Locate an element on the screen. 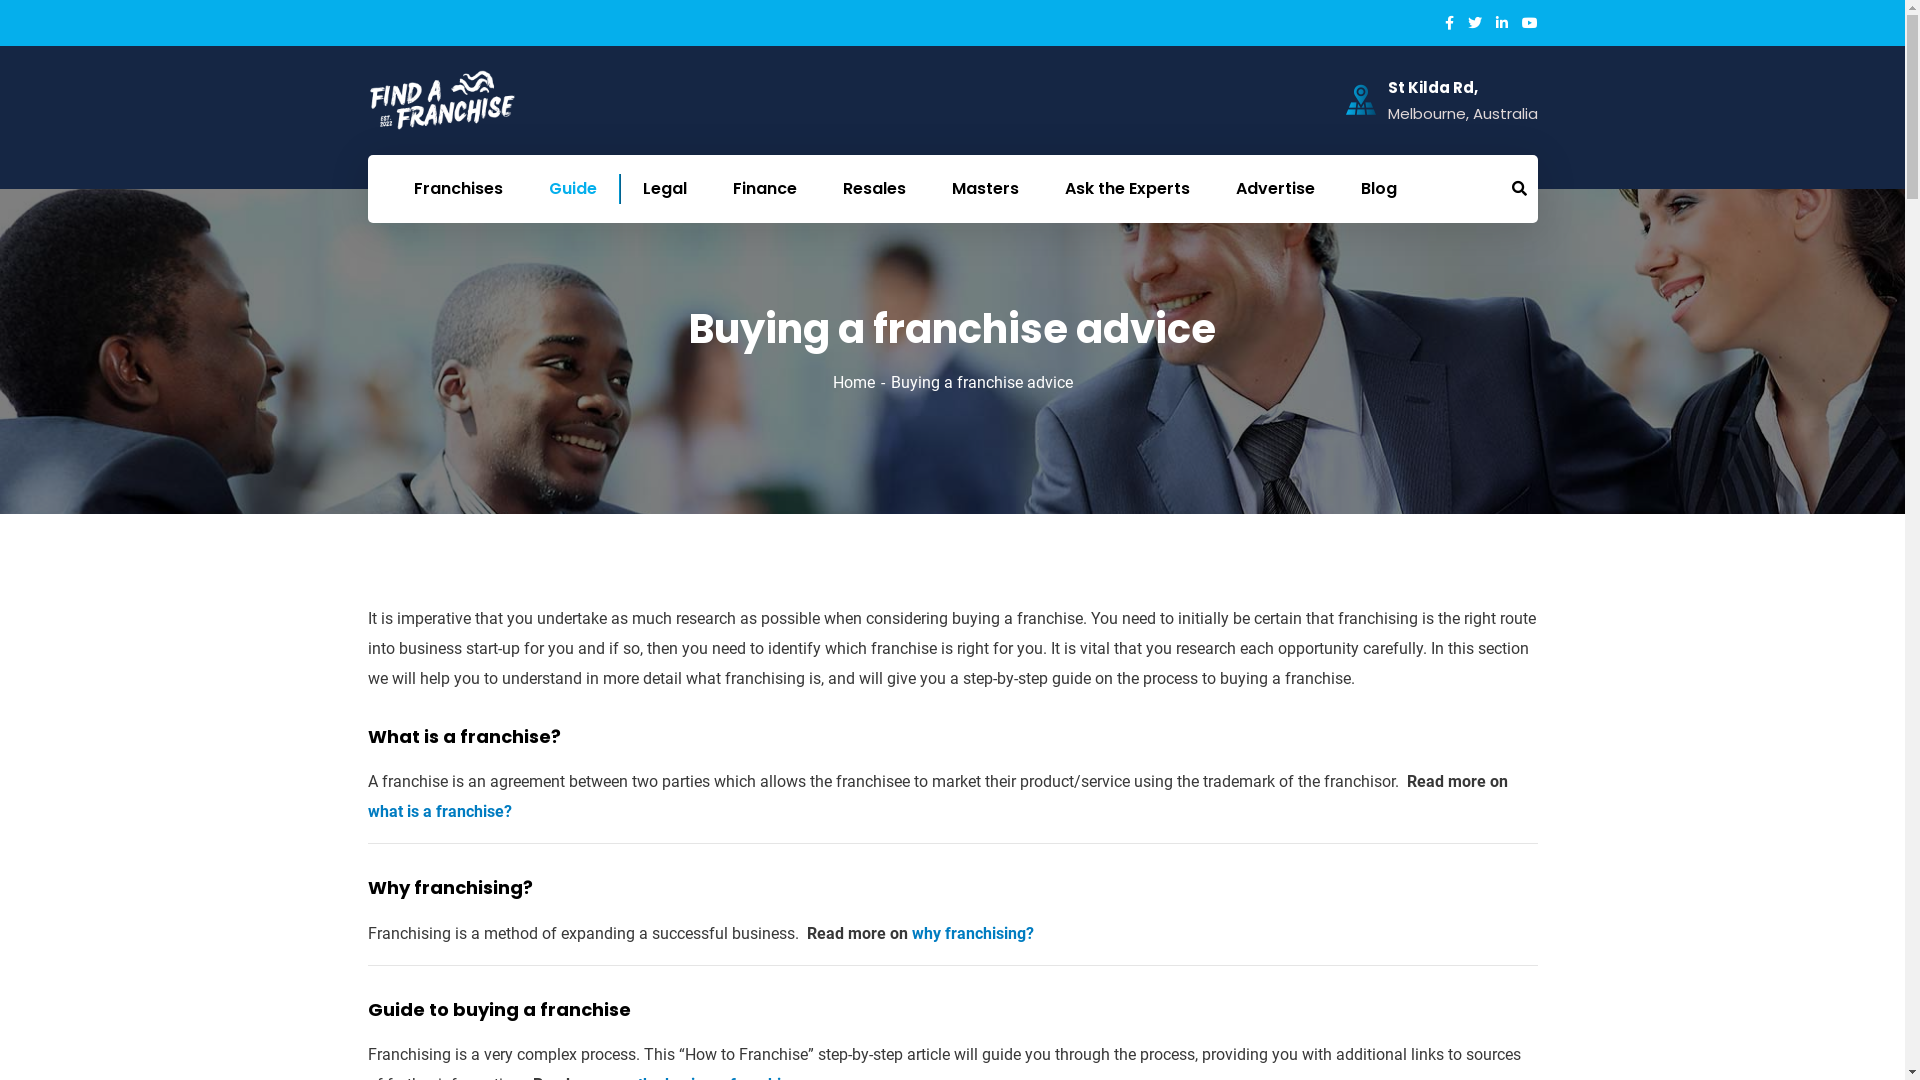 The width and height of the screenshot is (1920, 1080). Advertising is located at coordinates (1212, 867).